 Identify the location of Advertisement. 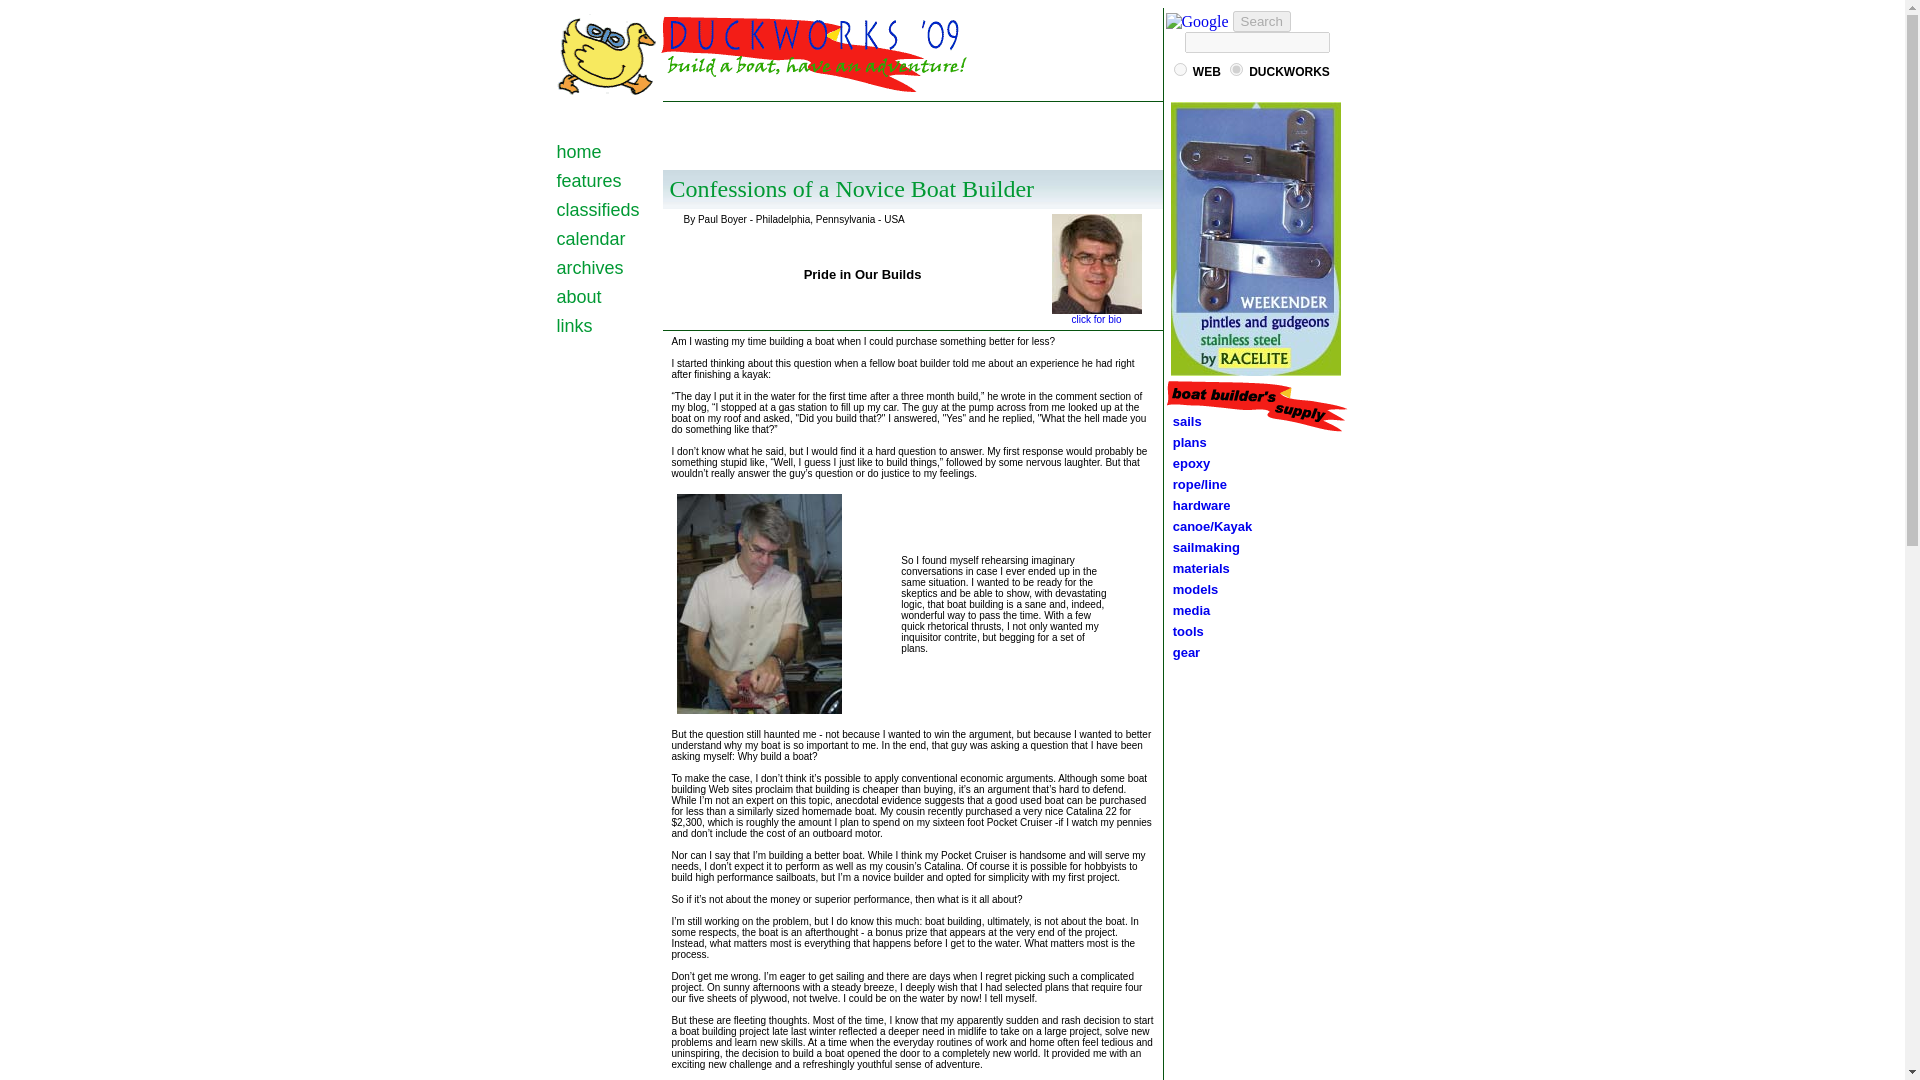
(912, 136).